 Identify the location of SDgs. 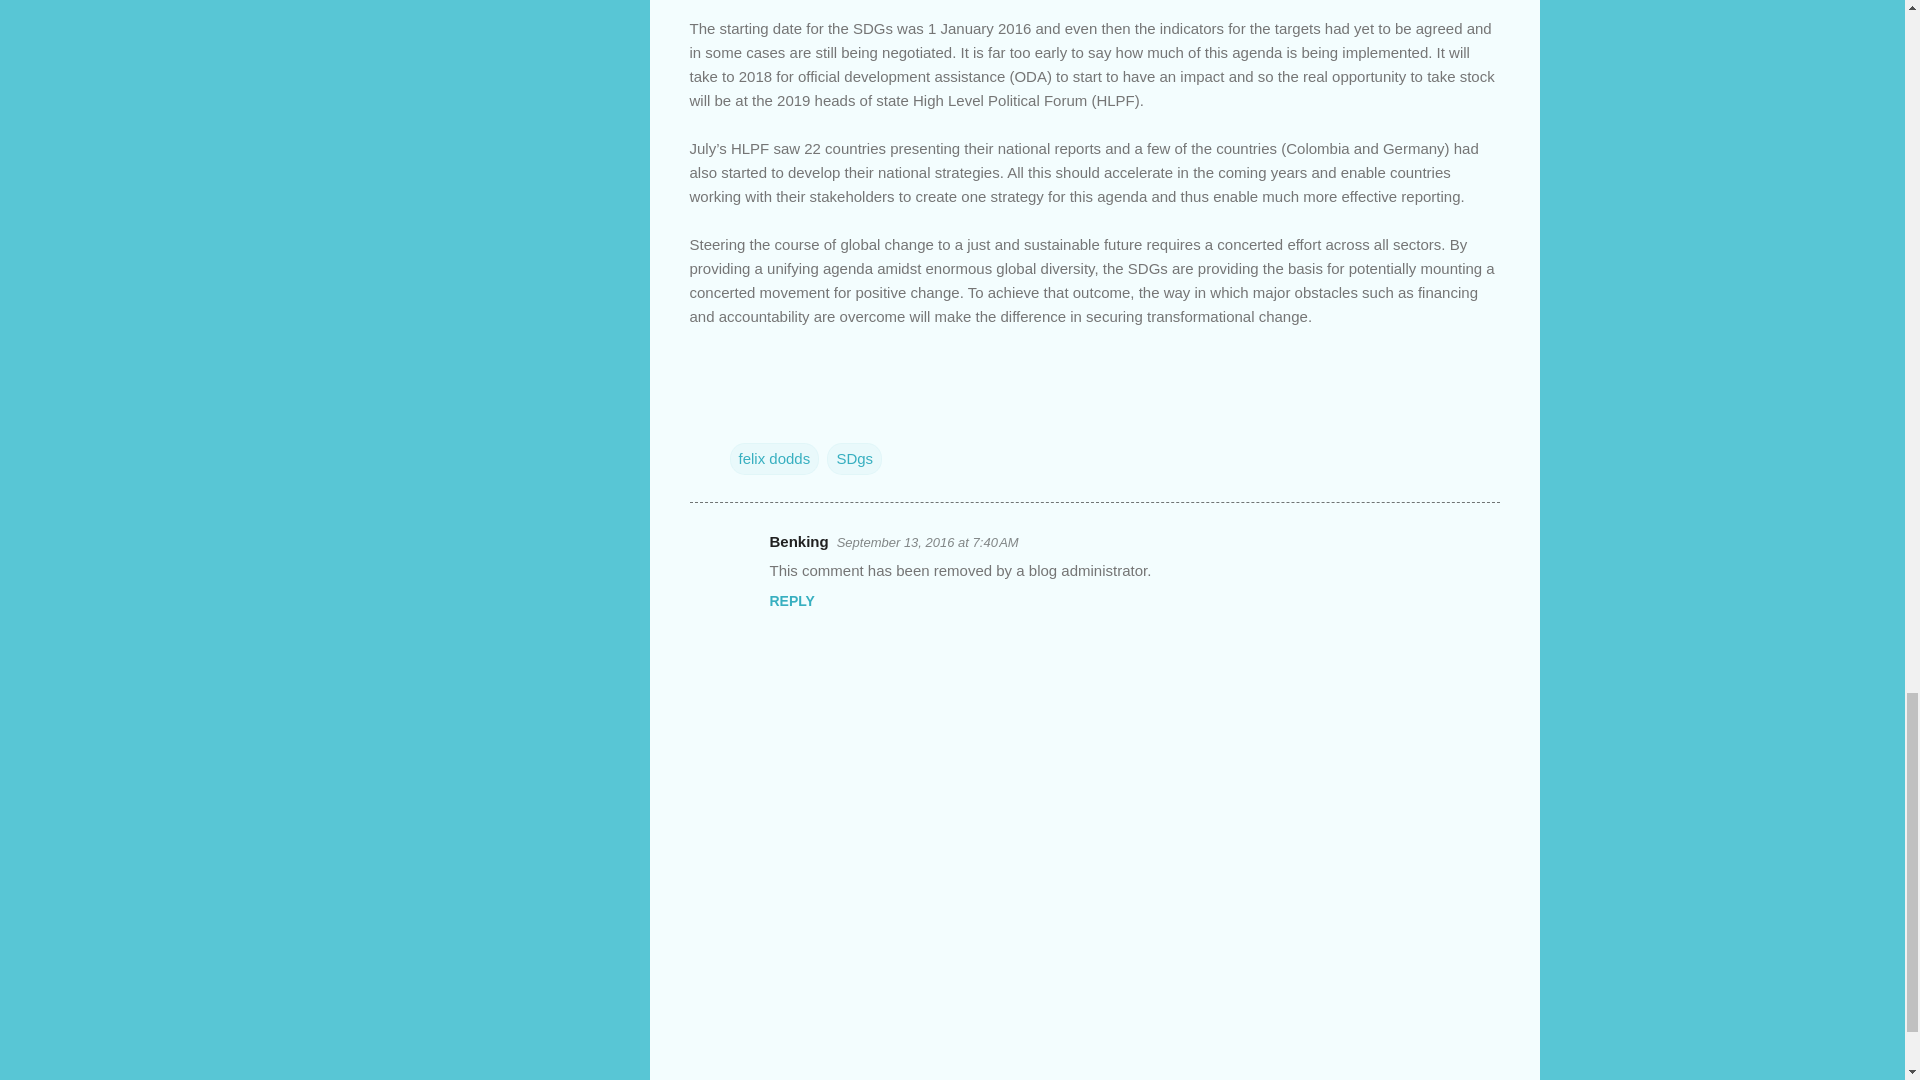
(854, 458).